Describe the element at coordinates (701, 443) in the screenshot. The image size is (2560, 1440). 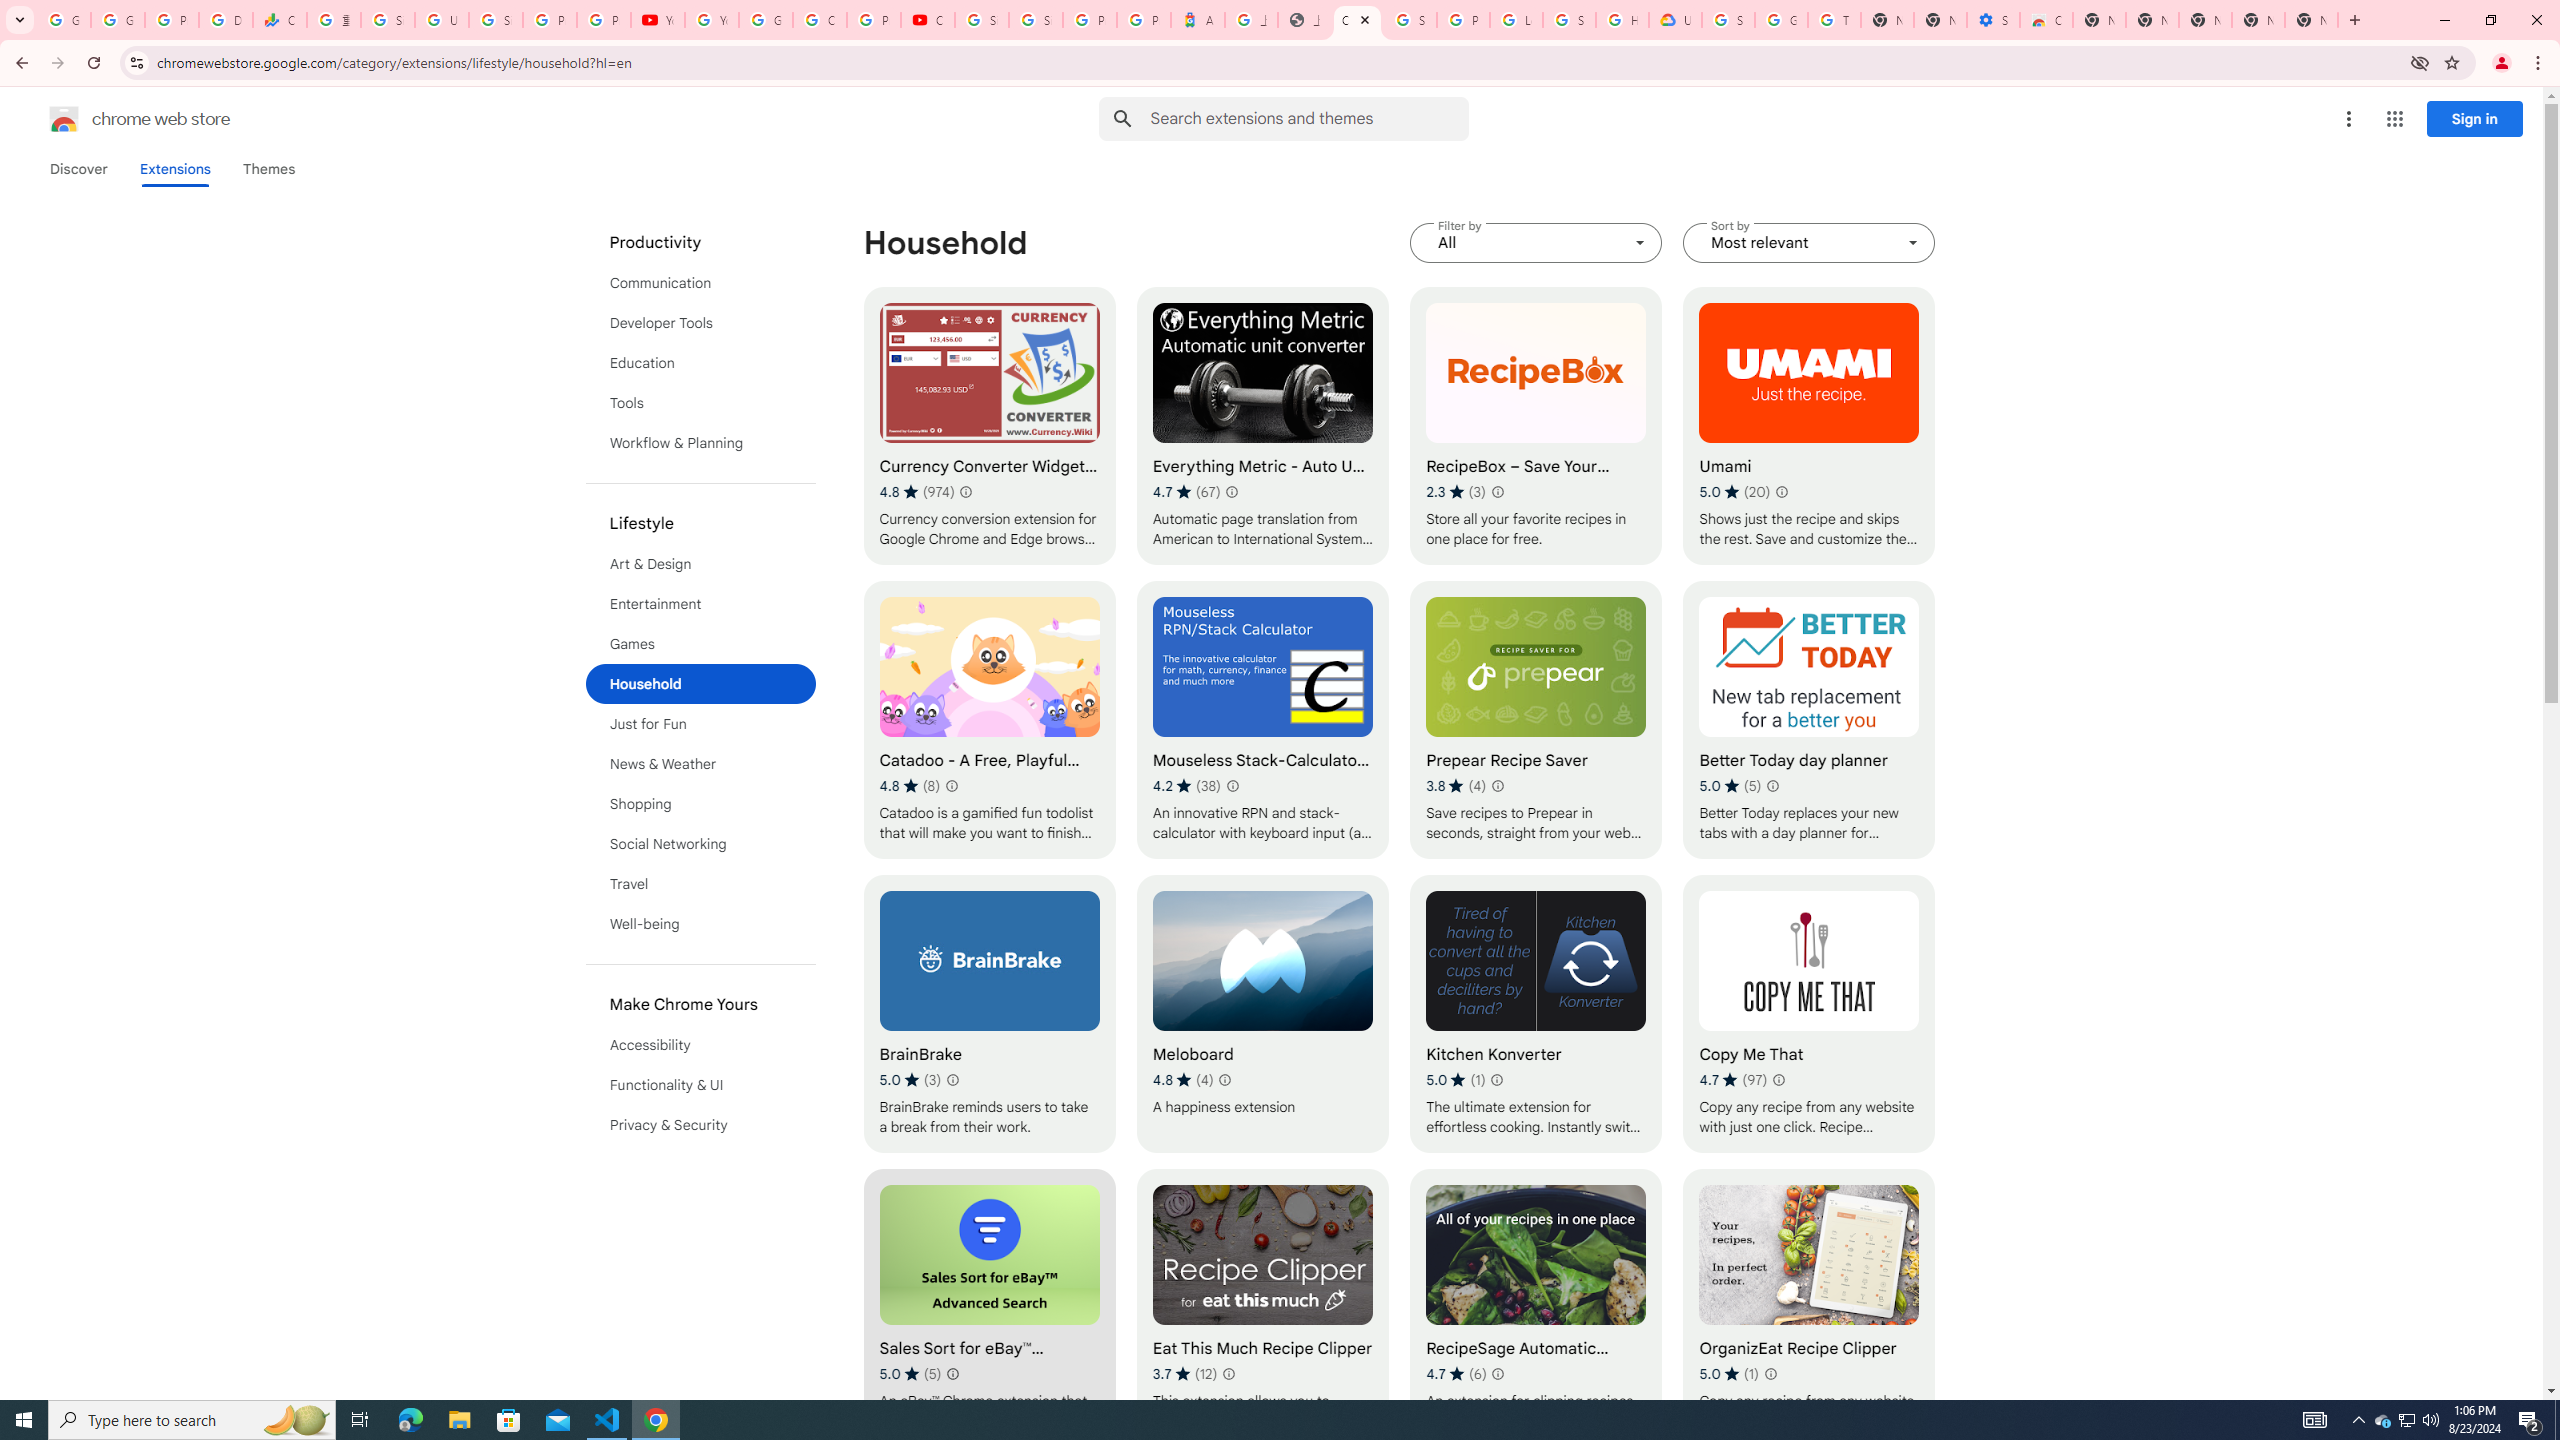
I see `Workflow & Planning` at that location.